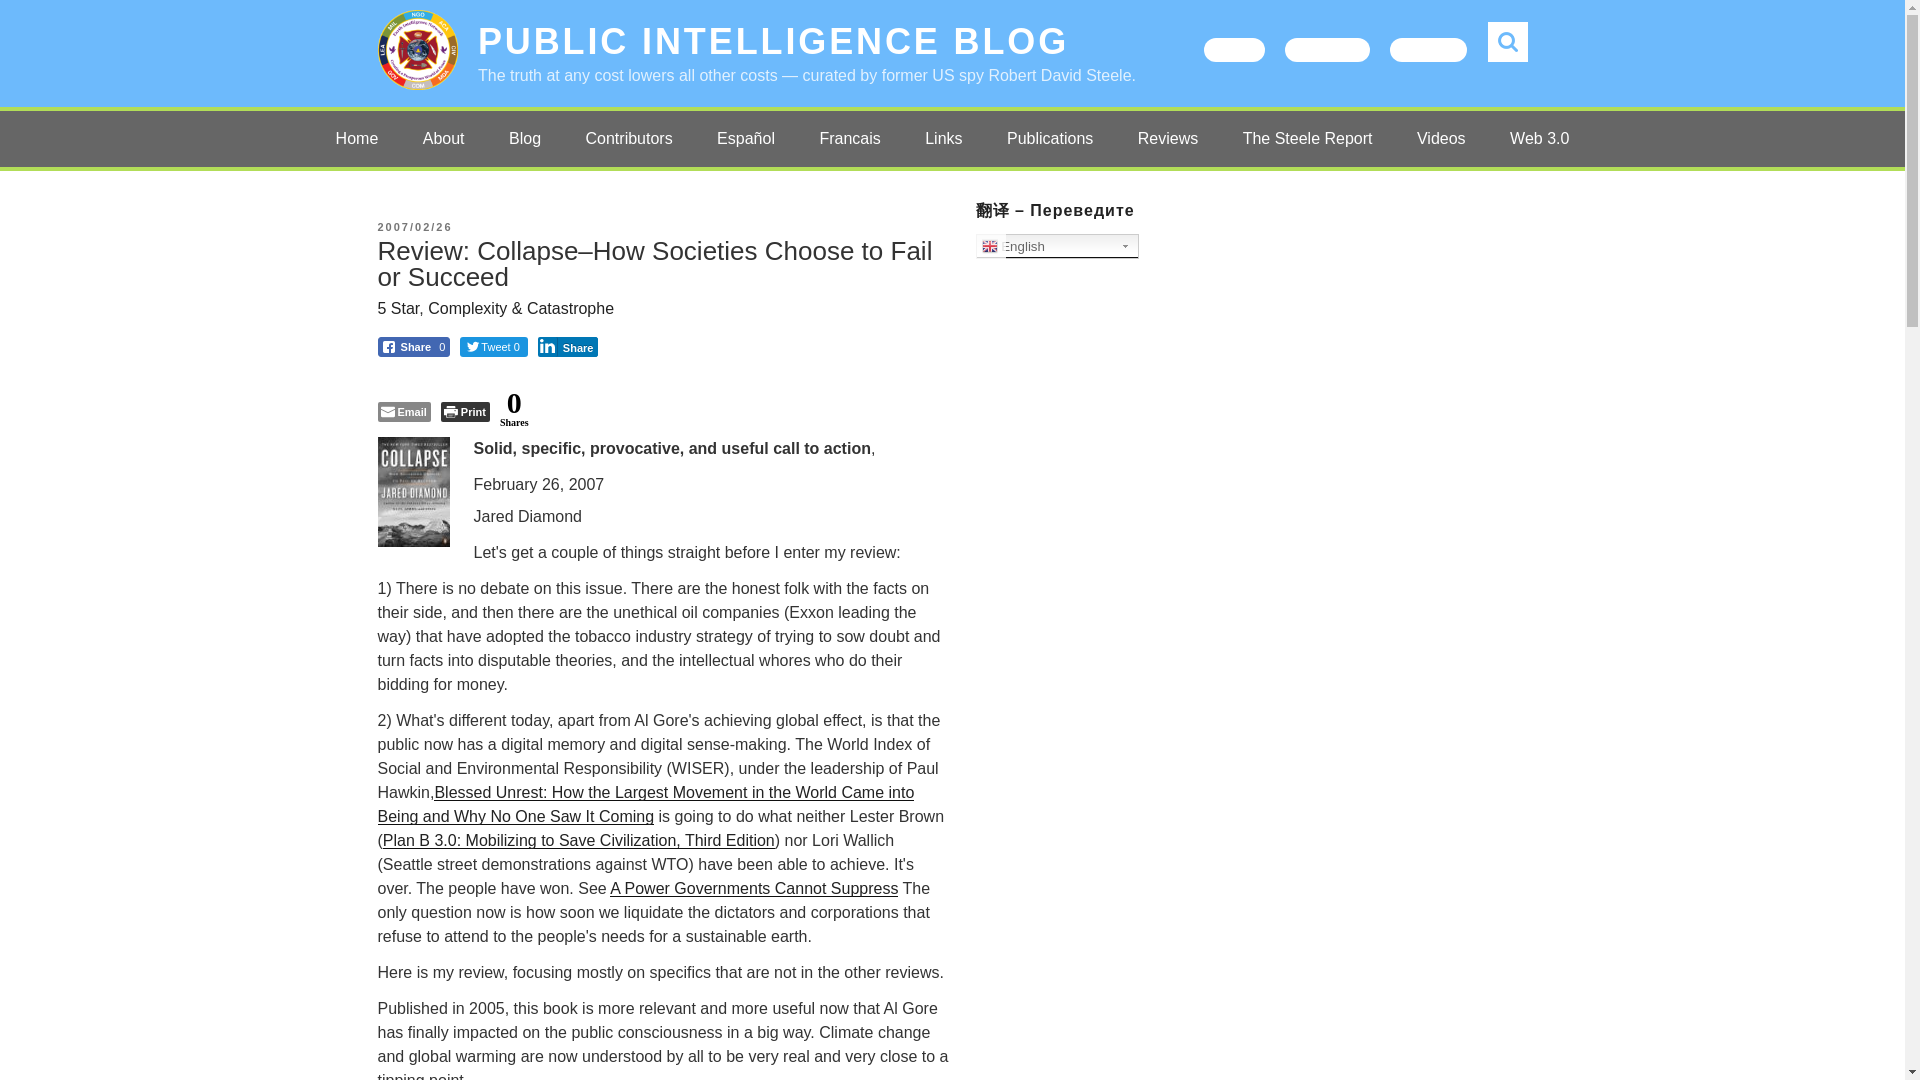  Describe the element at coordinates (494, 346) in the screenshot. I see `Tweet 0` at that location.